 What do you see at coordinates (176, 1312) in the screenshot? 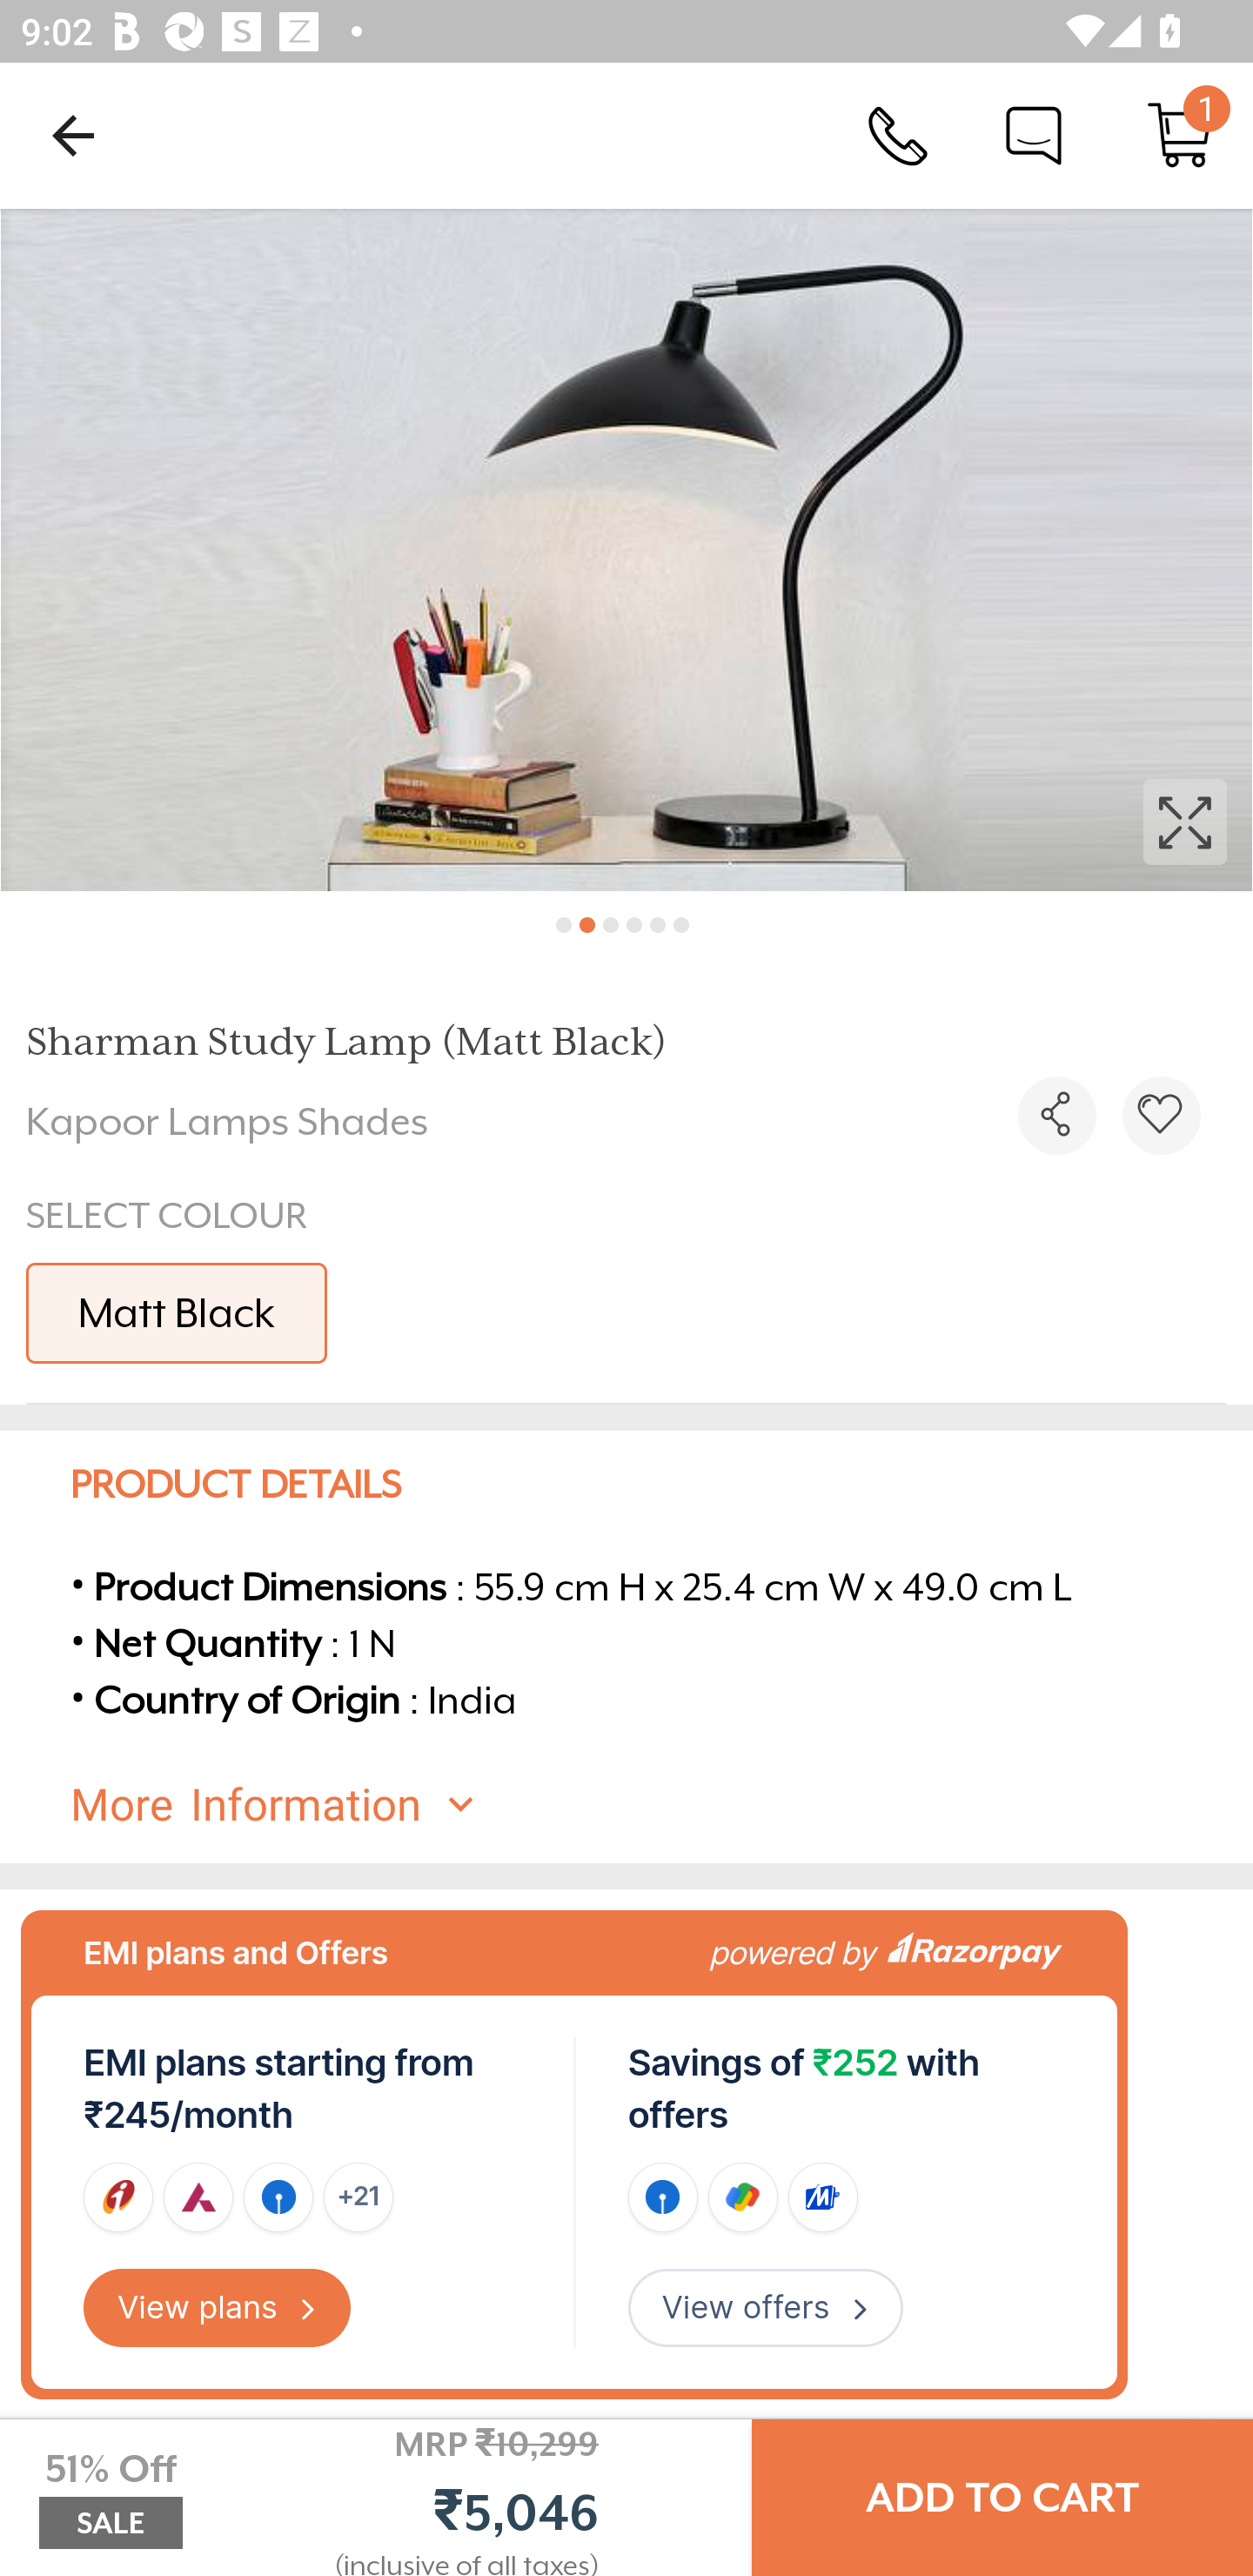
I see `Matt Black` at bounding box center [176, 1312].